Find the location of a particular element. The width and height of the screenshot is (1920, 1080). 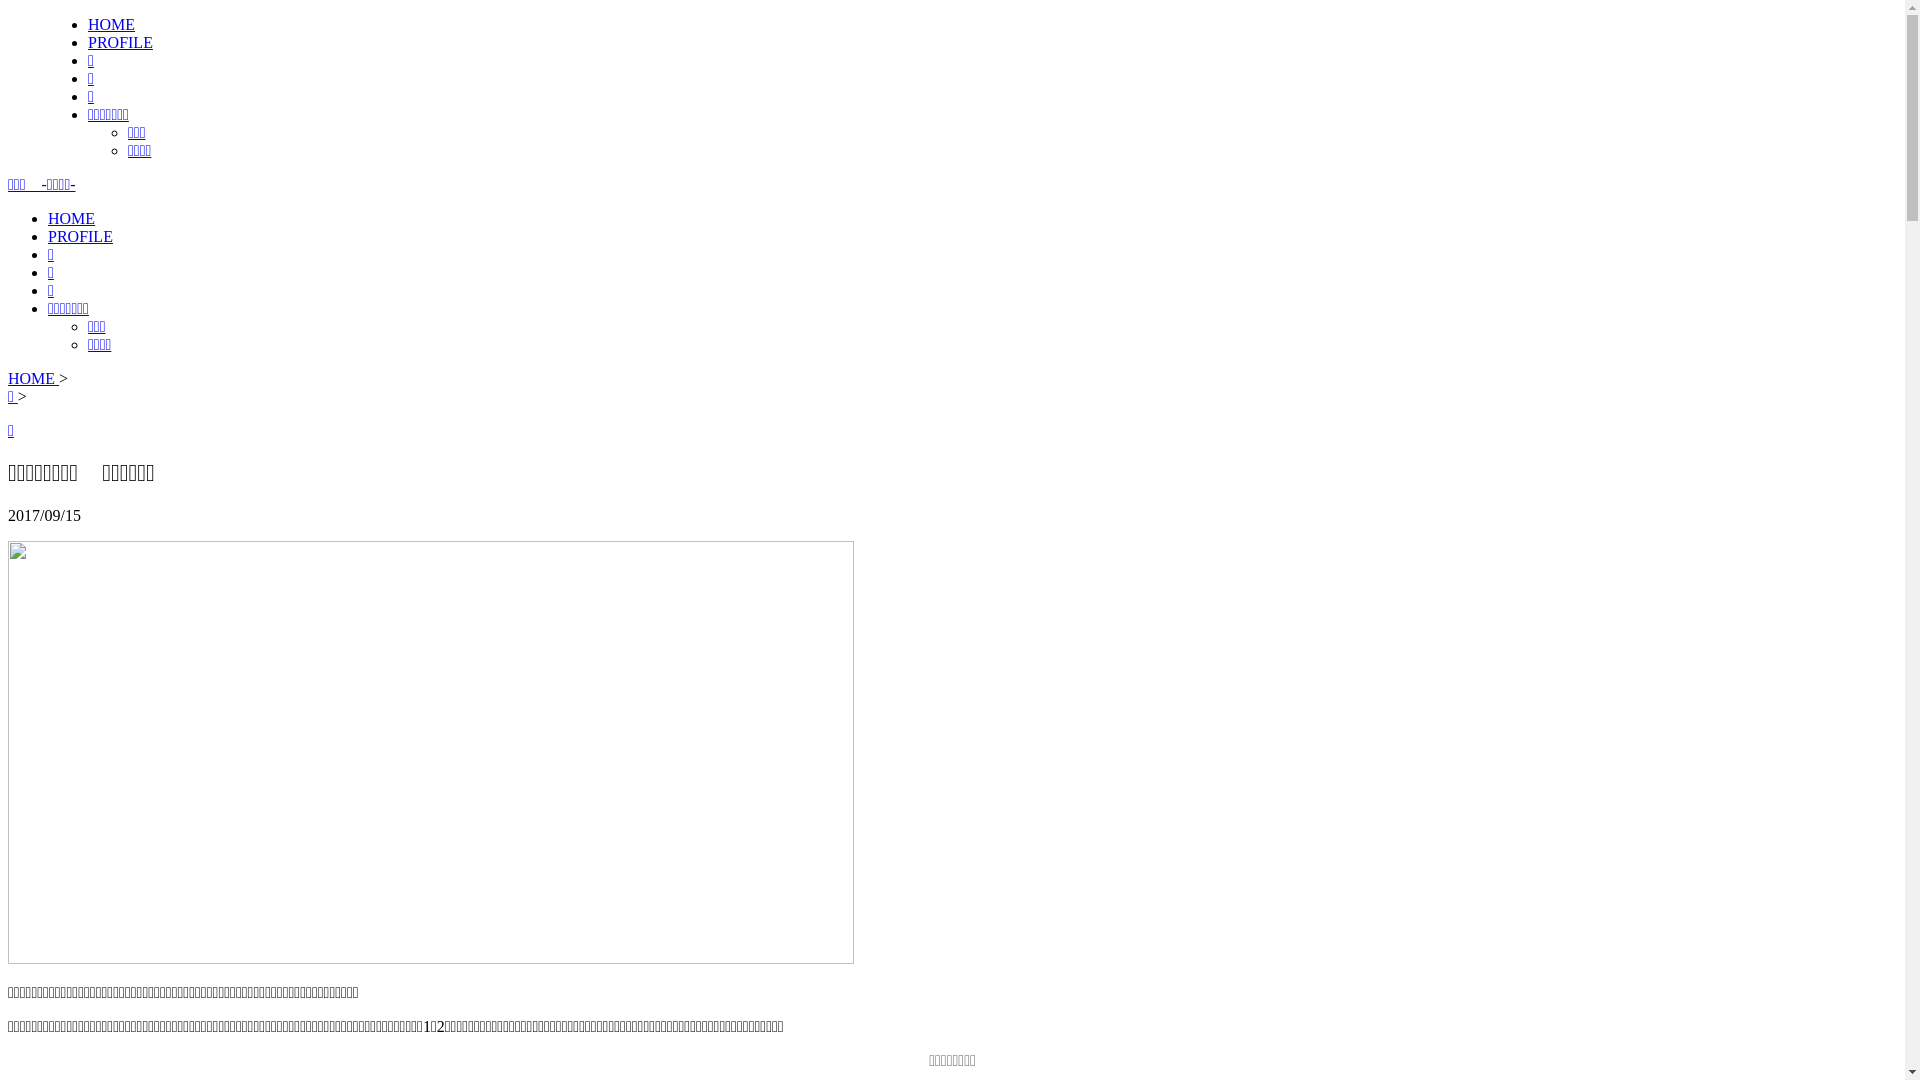

HOME is located at coordinates (112, 24).